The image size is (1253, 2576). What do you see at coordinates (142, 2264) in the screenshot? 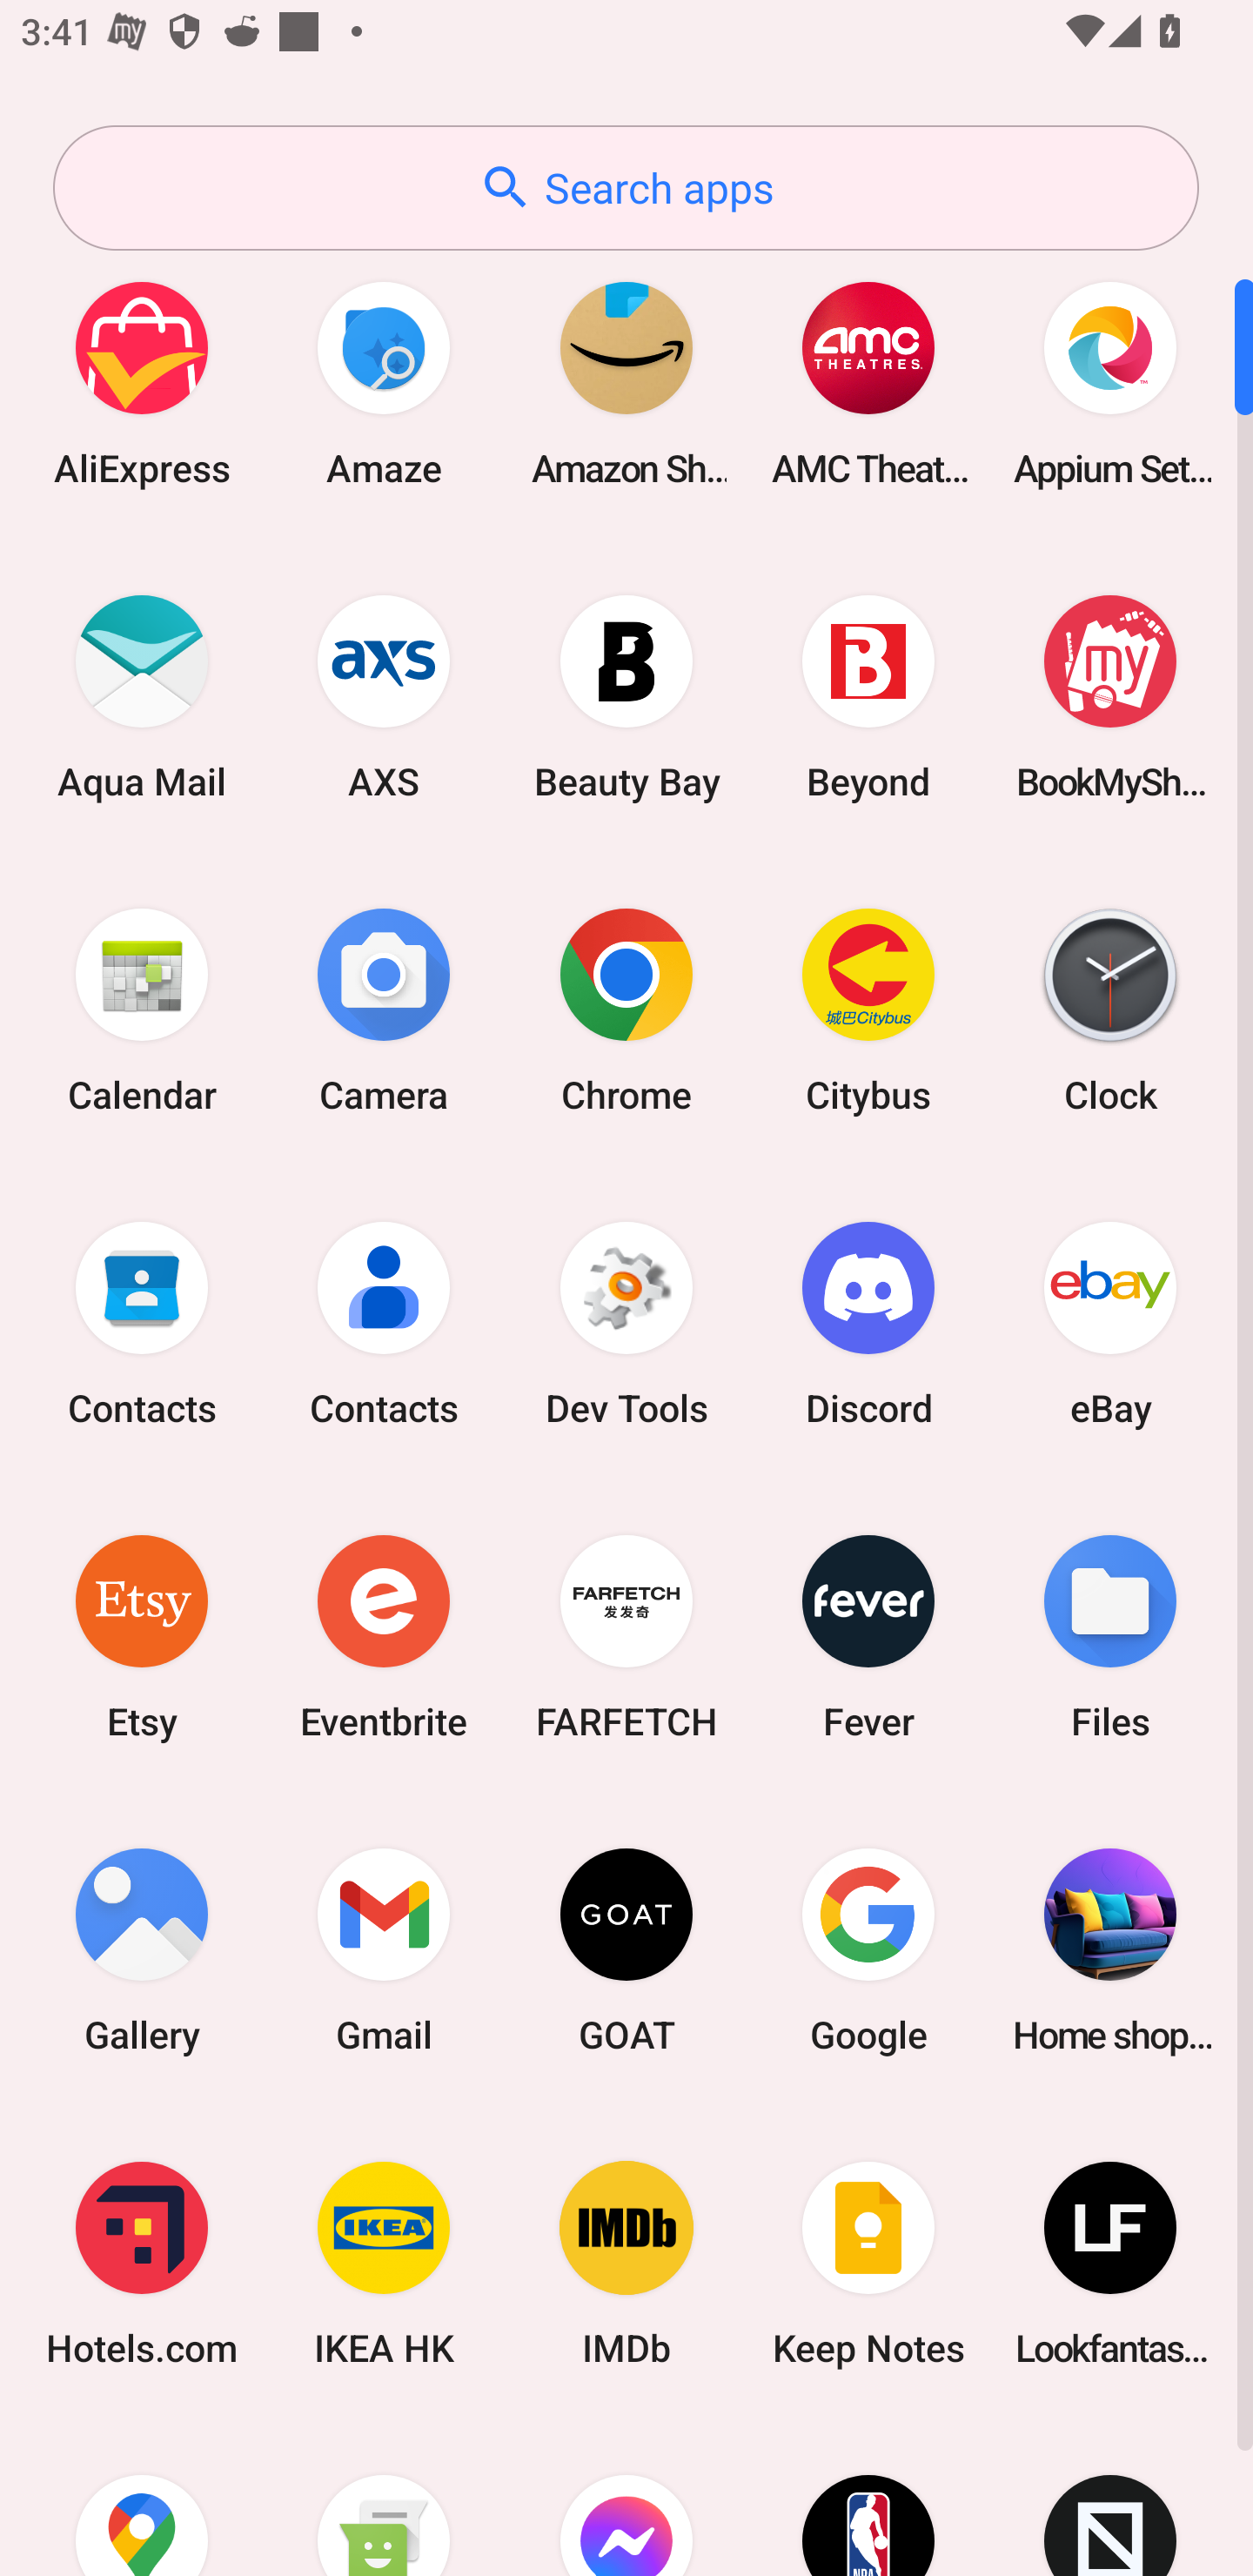
I see `Hotels.com` at bounding box center [142, 2264].